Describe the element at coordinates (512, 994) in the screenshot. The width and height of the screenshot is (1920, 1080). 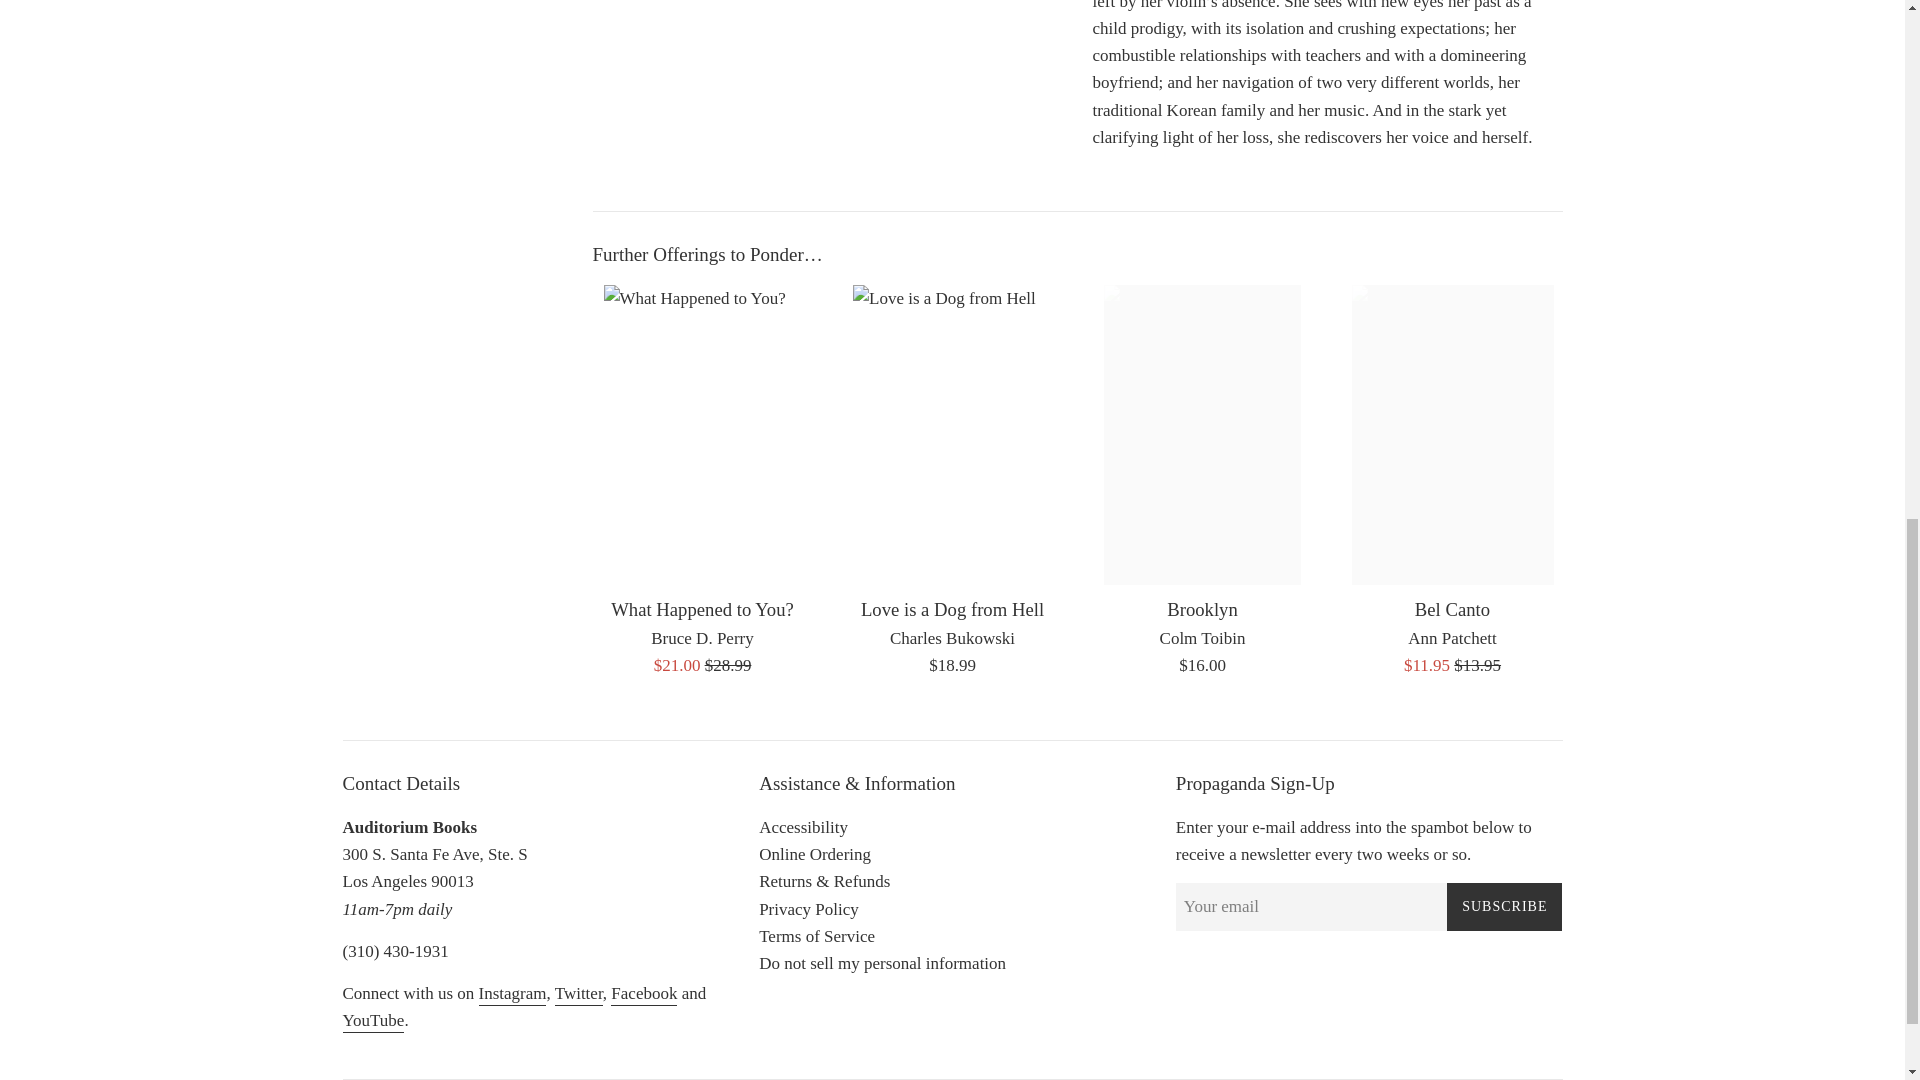
I see `Auditorium Books Instagram` at that location.